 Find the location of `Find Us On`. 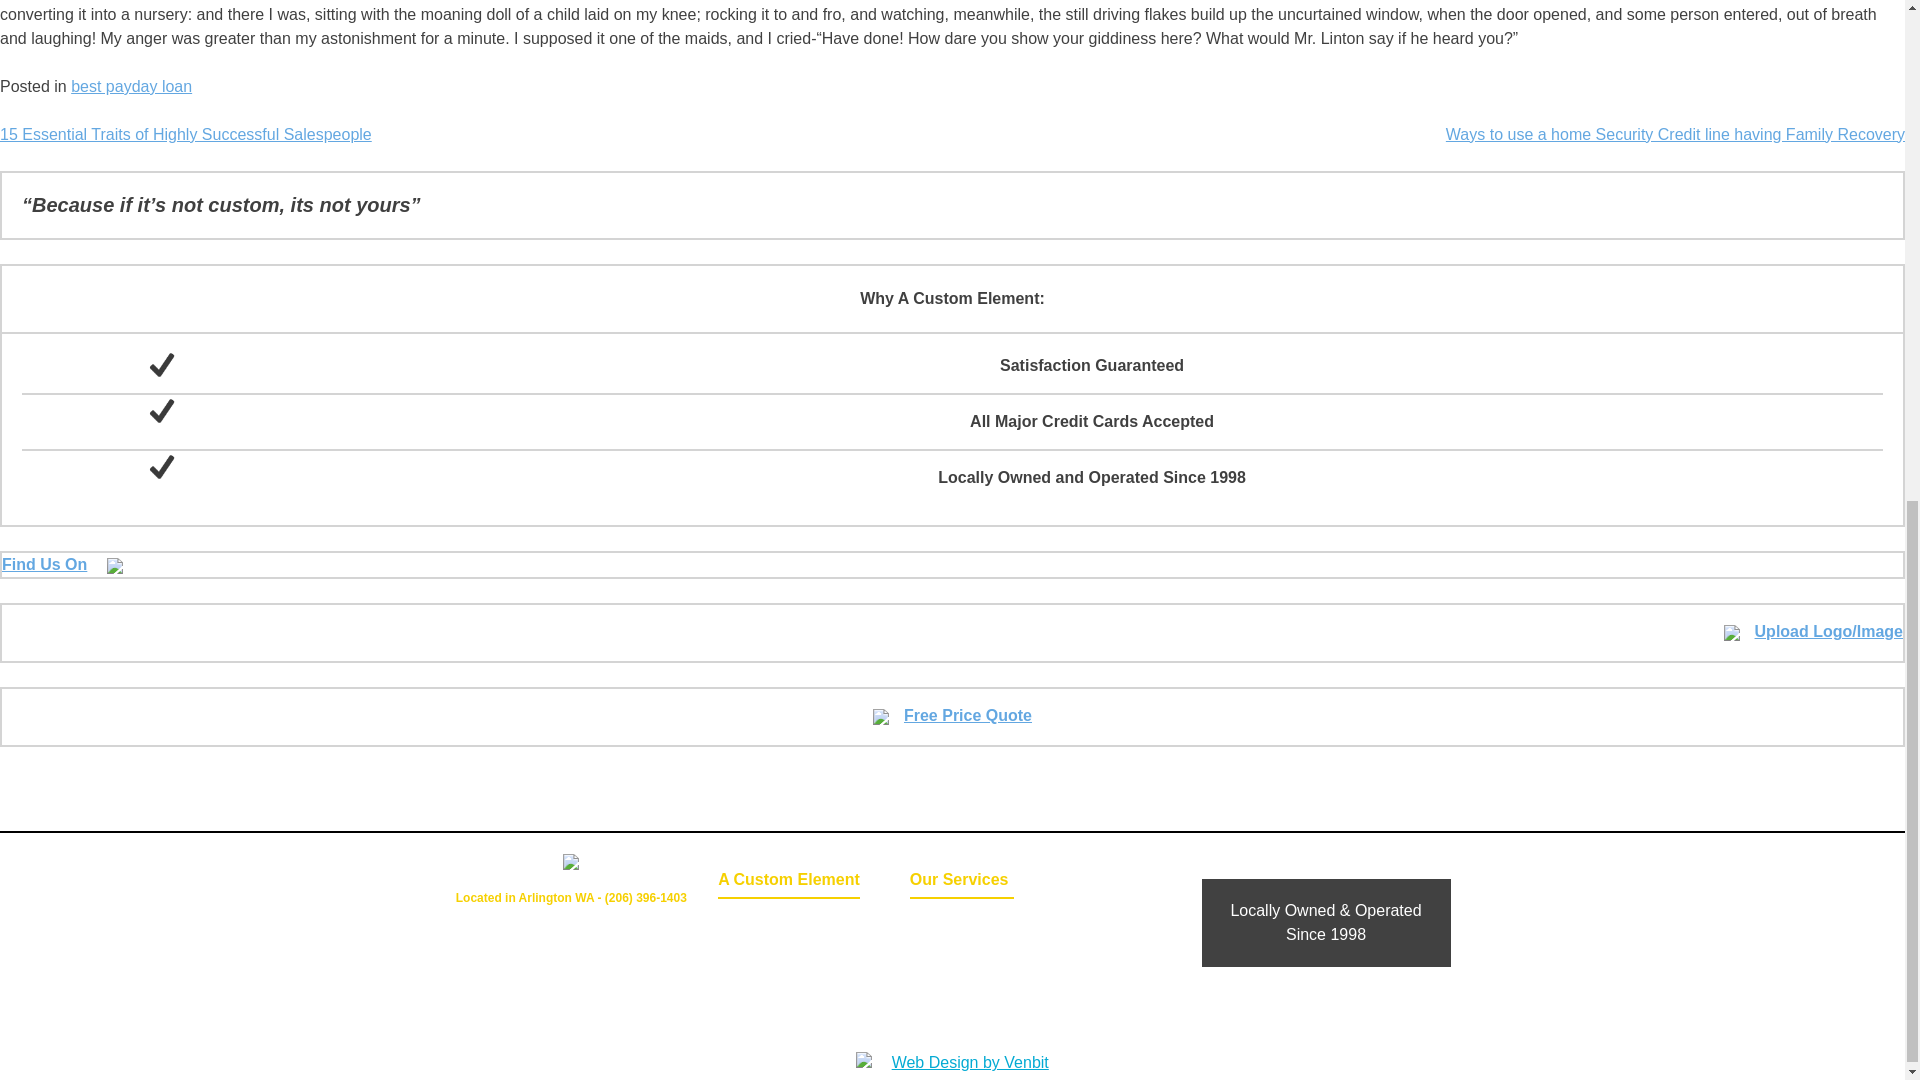

Find Us On is located at coordinates (62, 564).